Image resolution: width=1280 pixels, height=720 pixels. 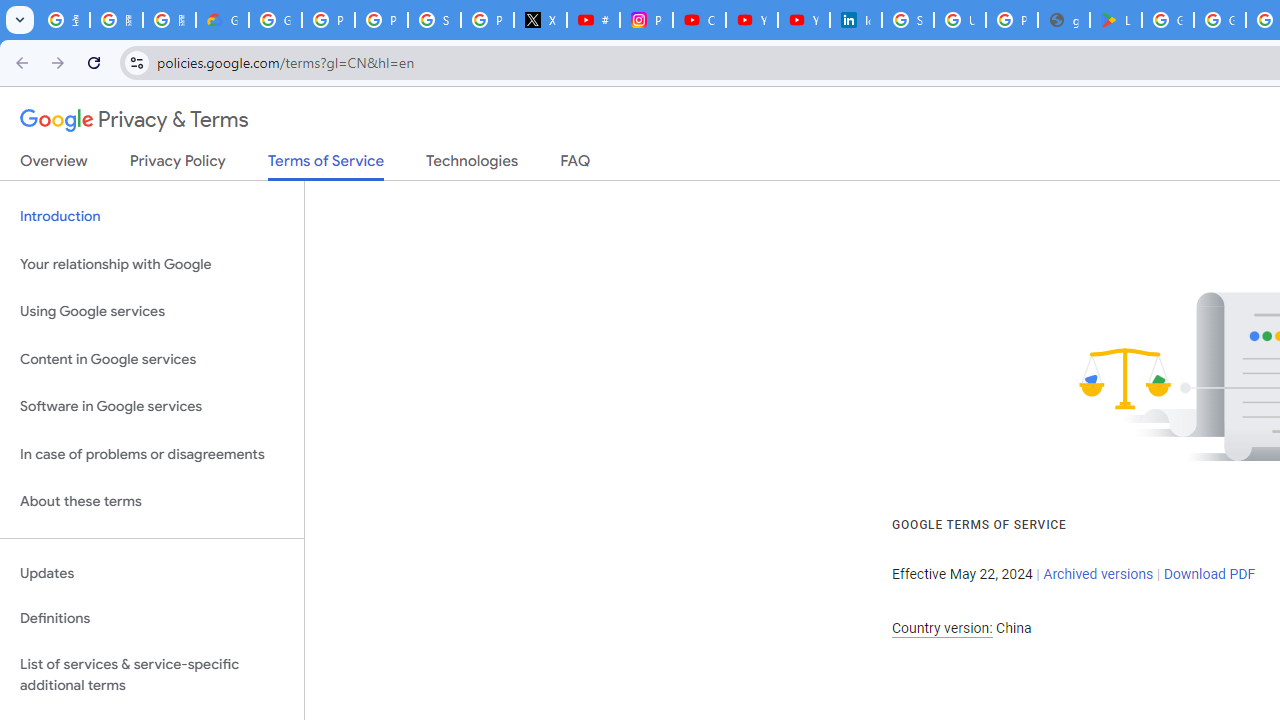 I want to click on Country version:, so click(x=942, y=628).